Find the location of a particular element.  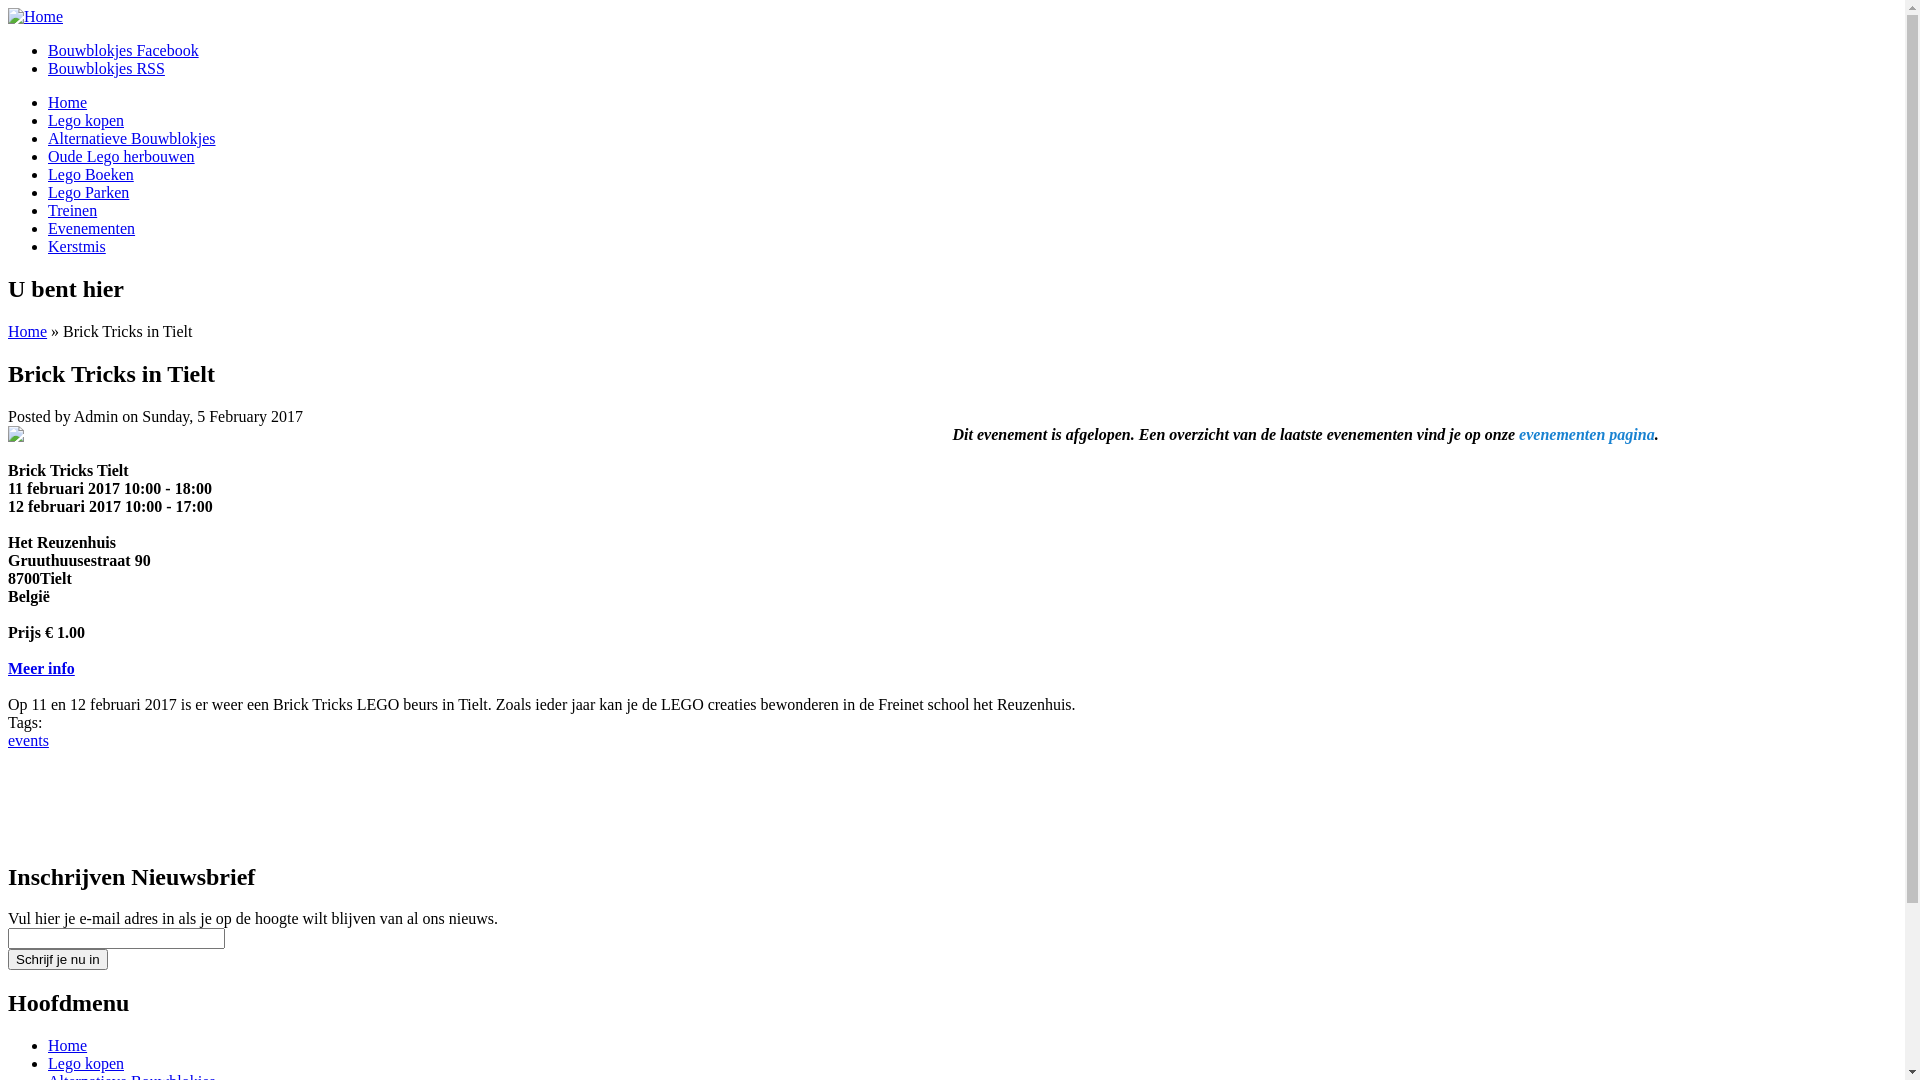

Meer info is located at coordinates (42, 668).